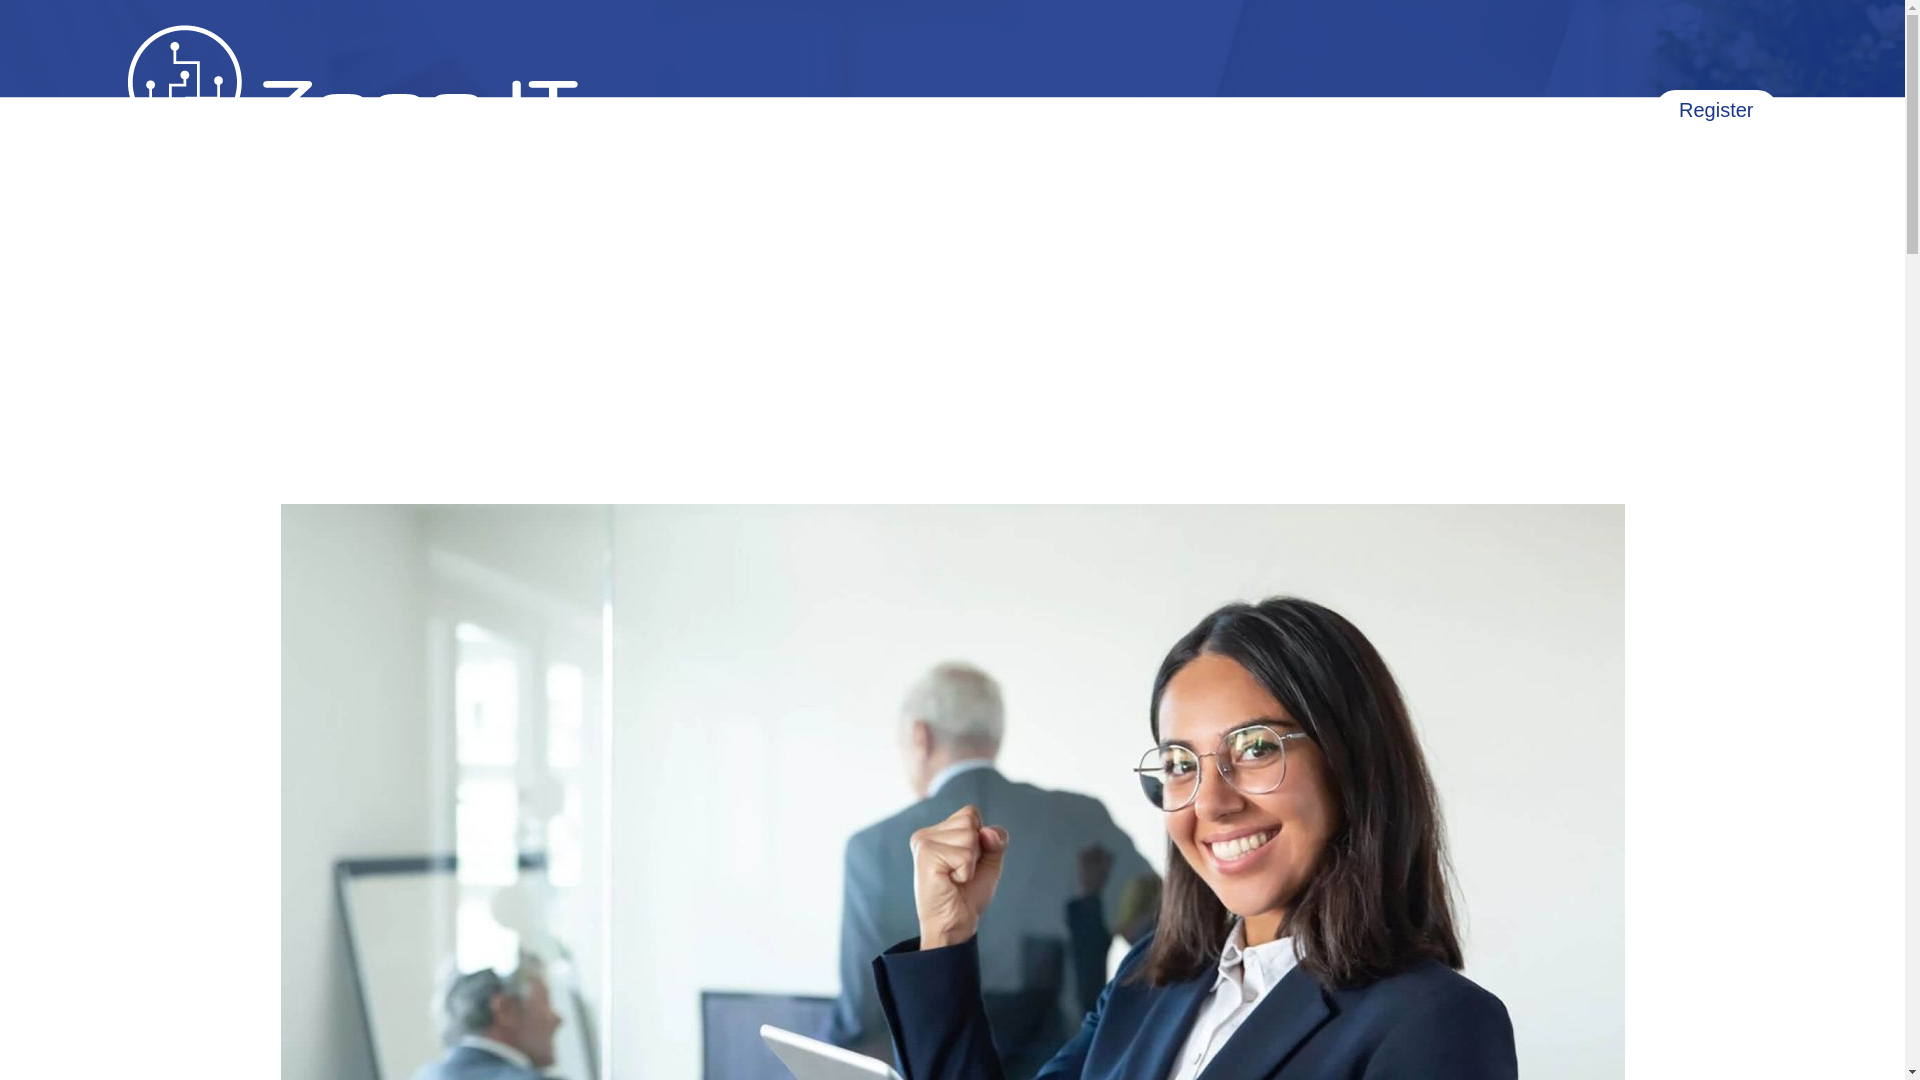 This screenshot has width=1920, height=1080. I want to click on Services, so click(1326, 109).